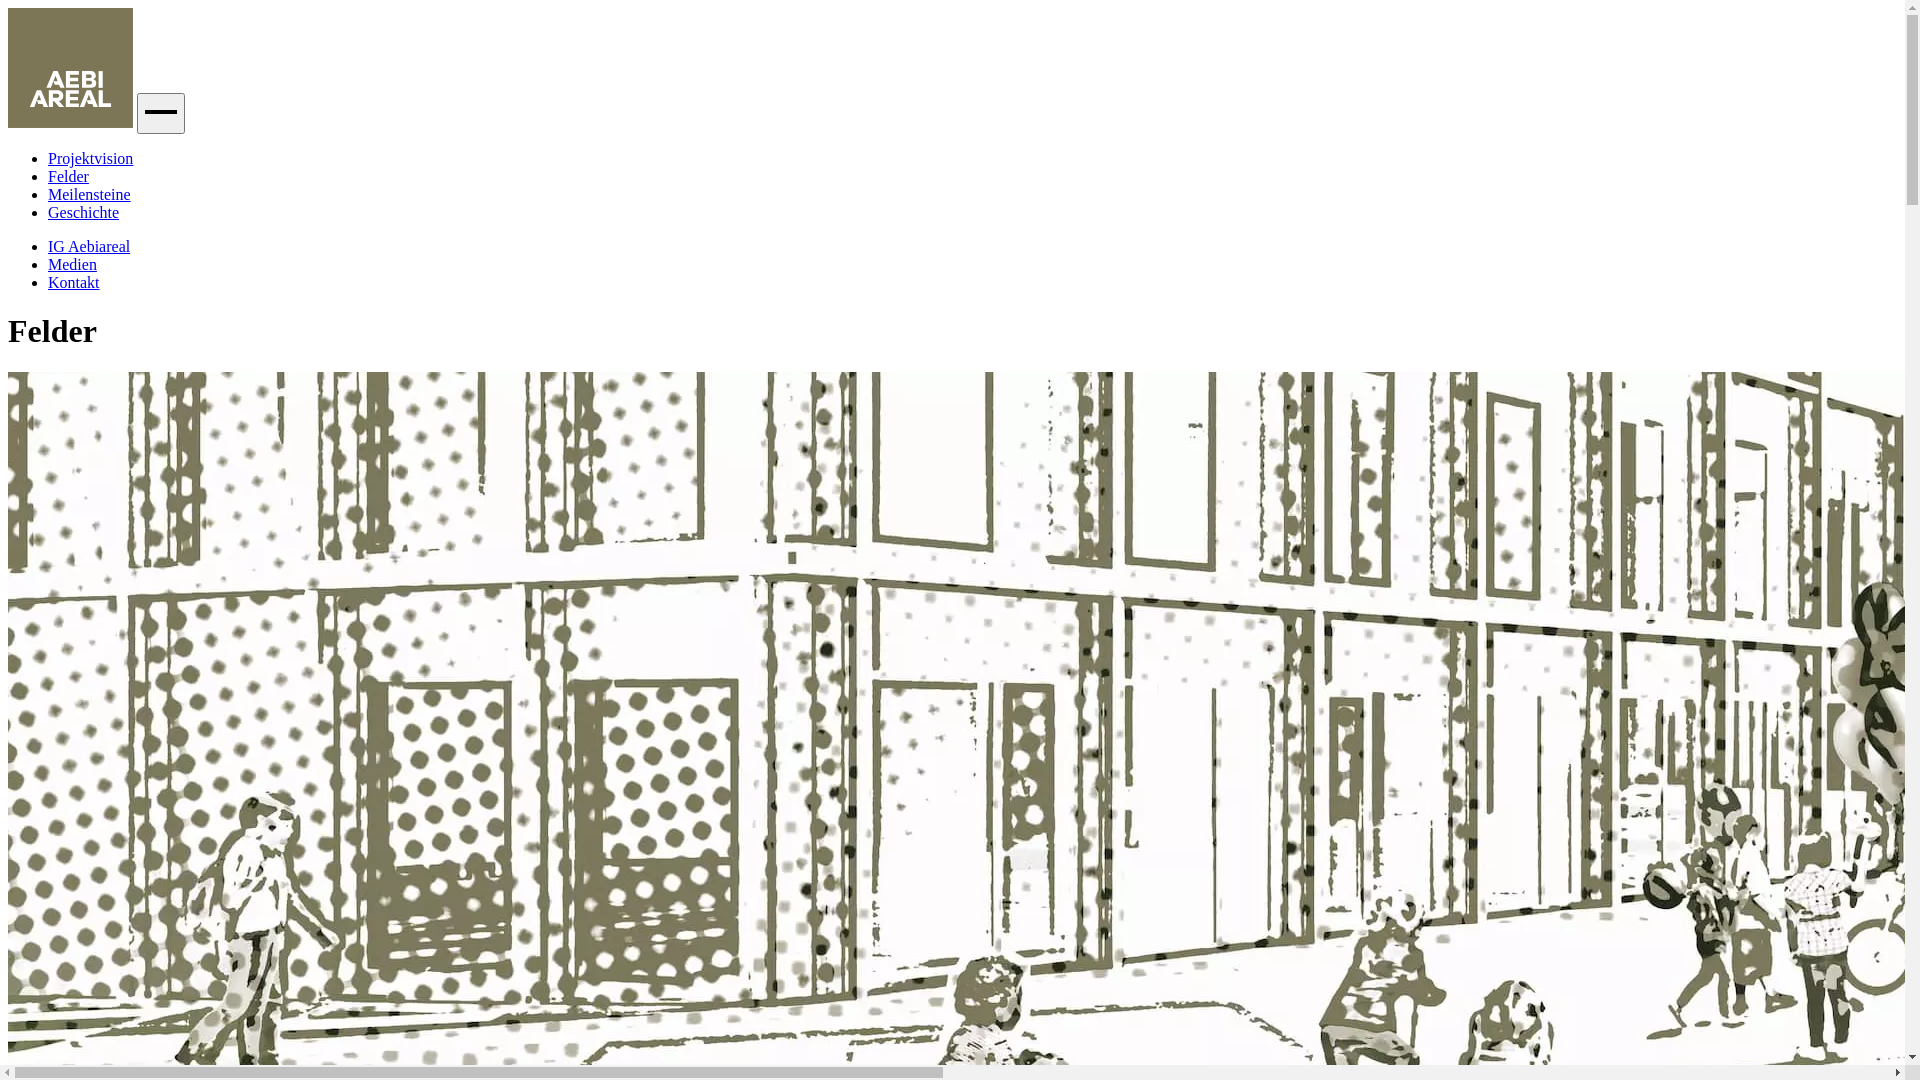 This screenshot has height=1080, width=1920. I want to click on Meilensteine, so click(90, 194).